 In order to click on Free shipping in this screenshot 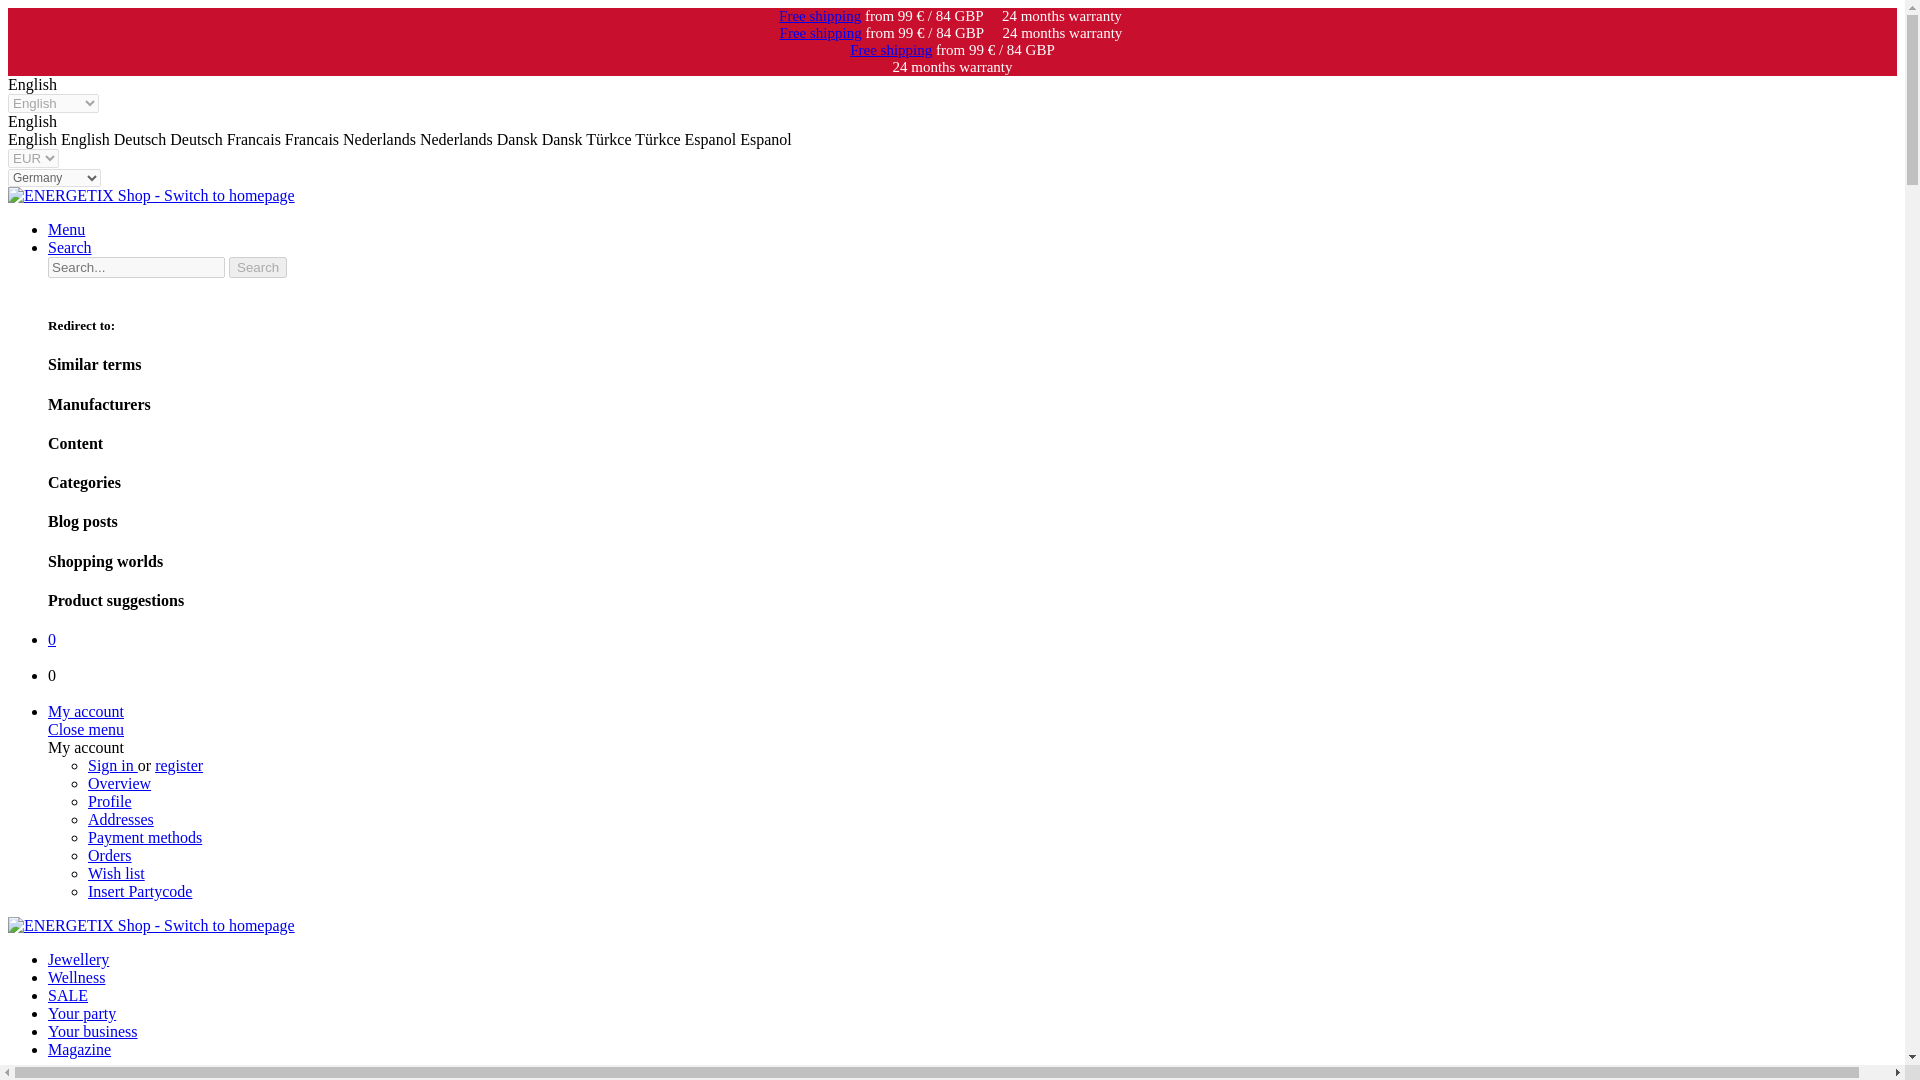, I will do `click(890, 50)`.